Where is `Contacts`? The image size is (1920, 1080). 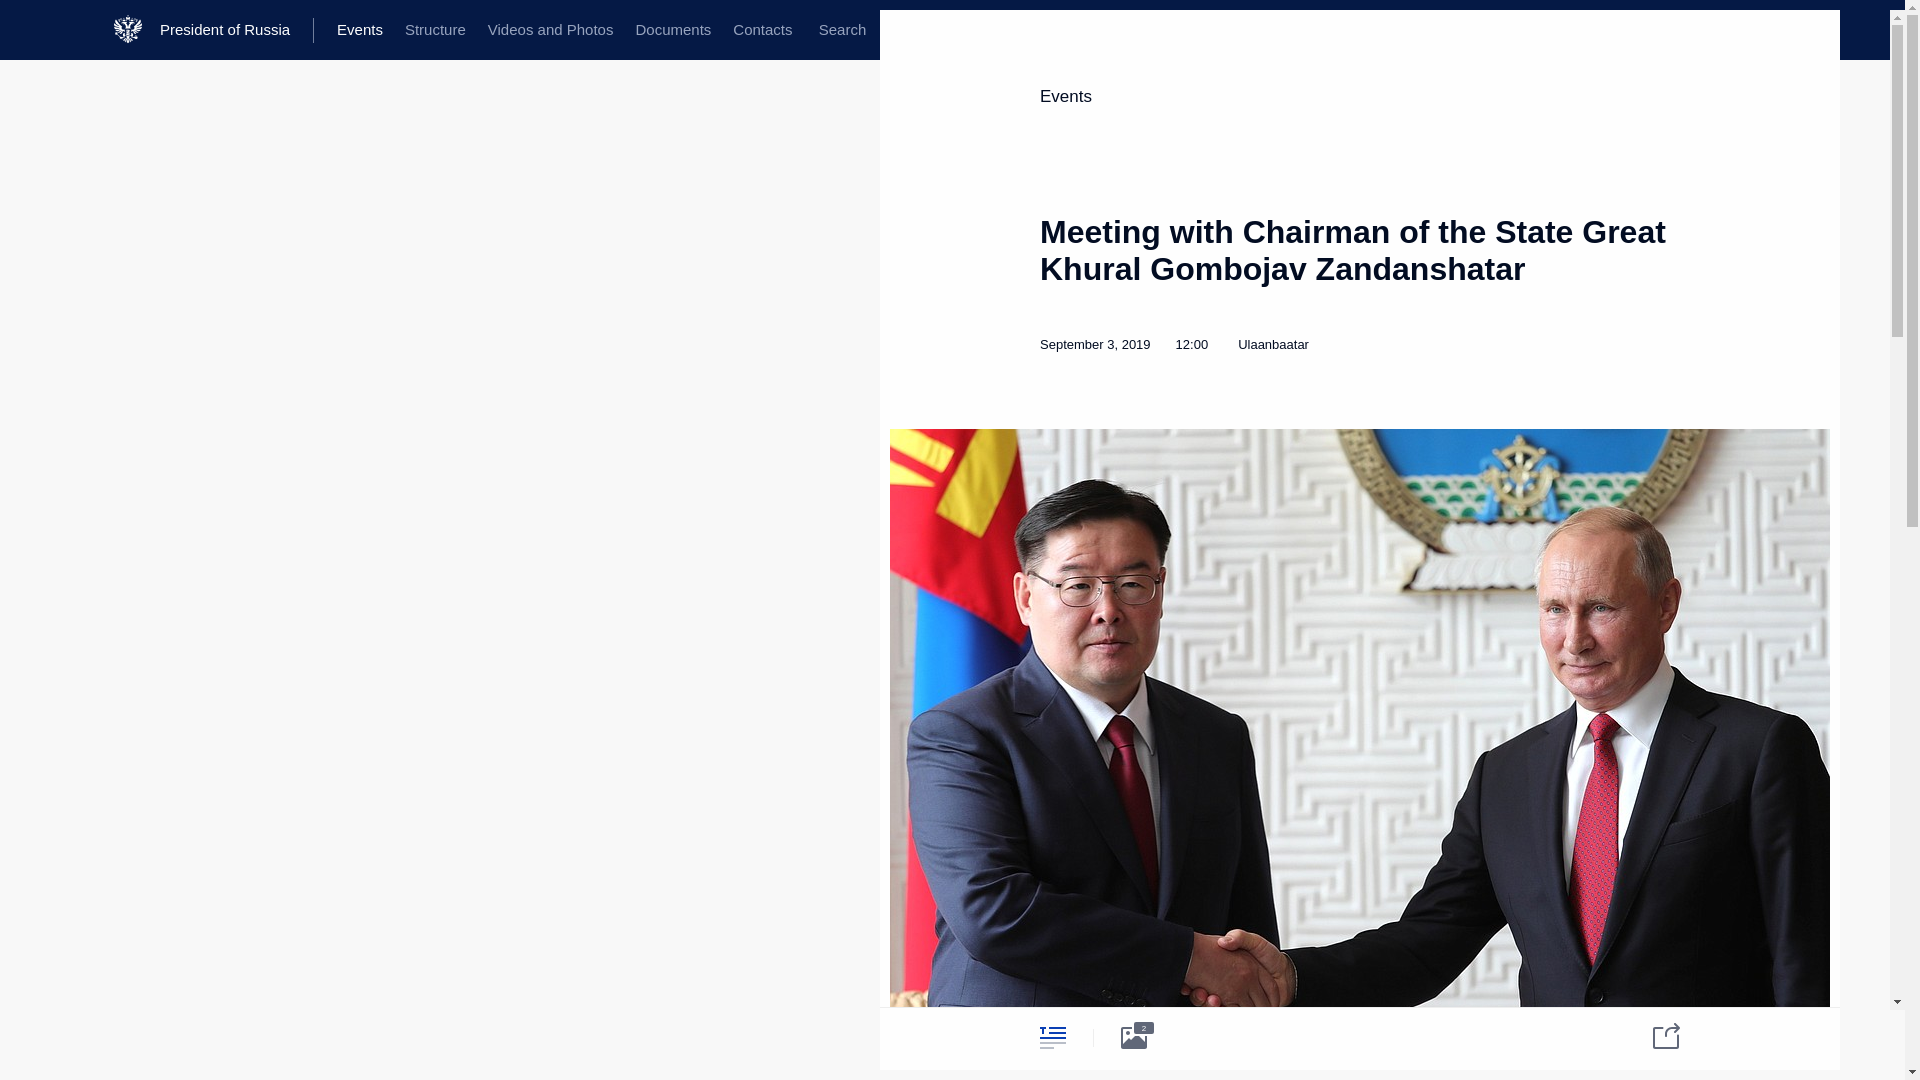 Contacts is located at coordinates (762, 30).